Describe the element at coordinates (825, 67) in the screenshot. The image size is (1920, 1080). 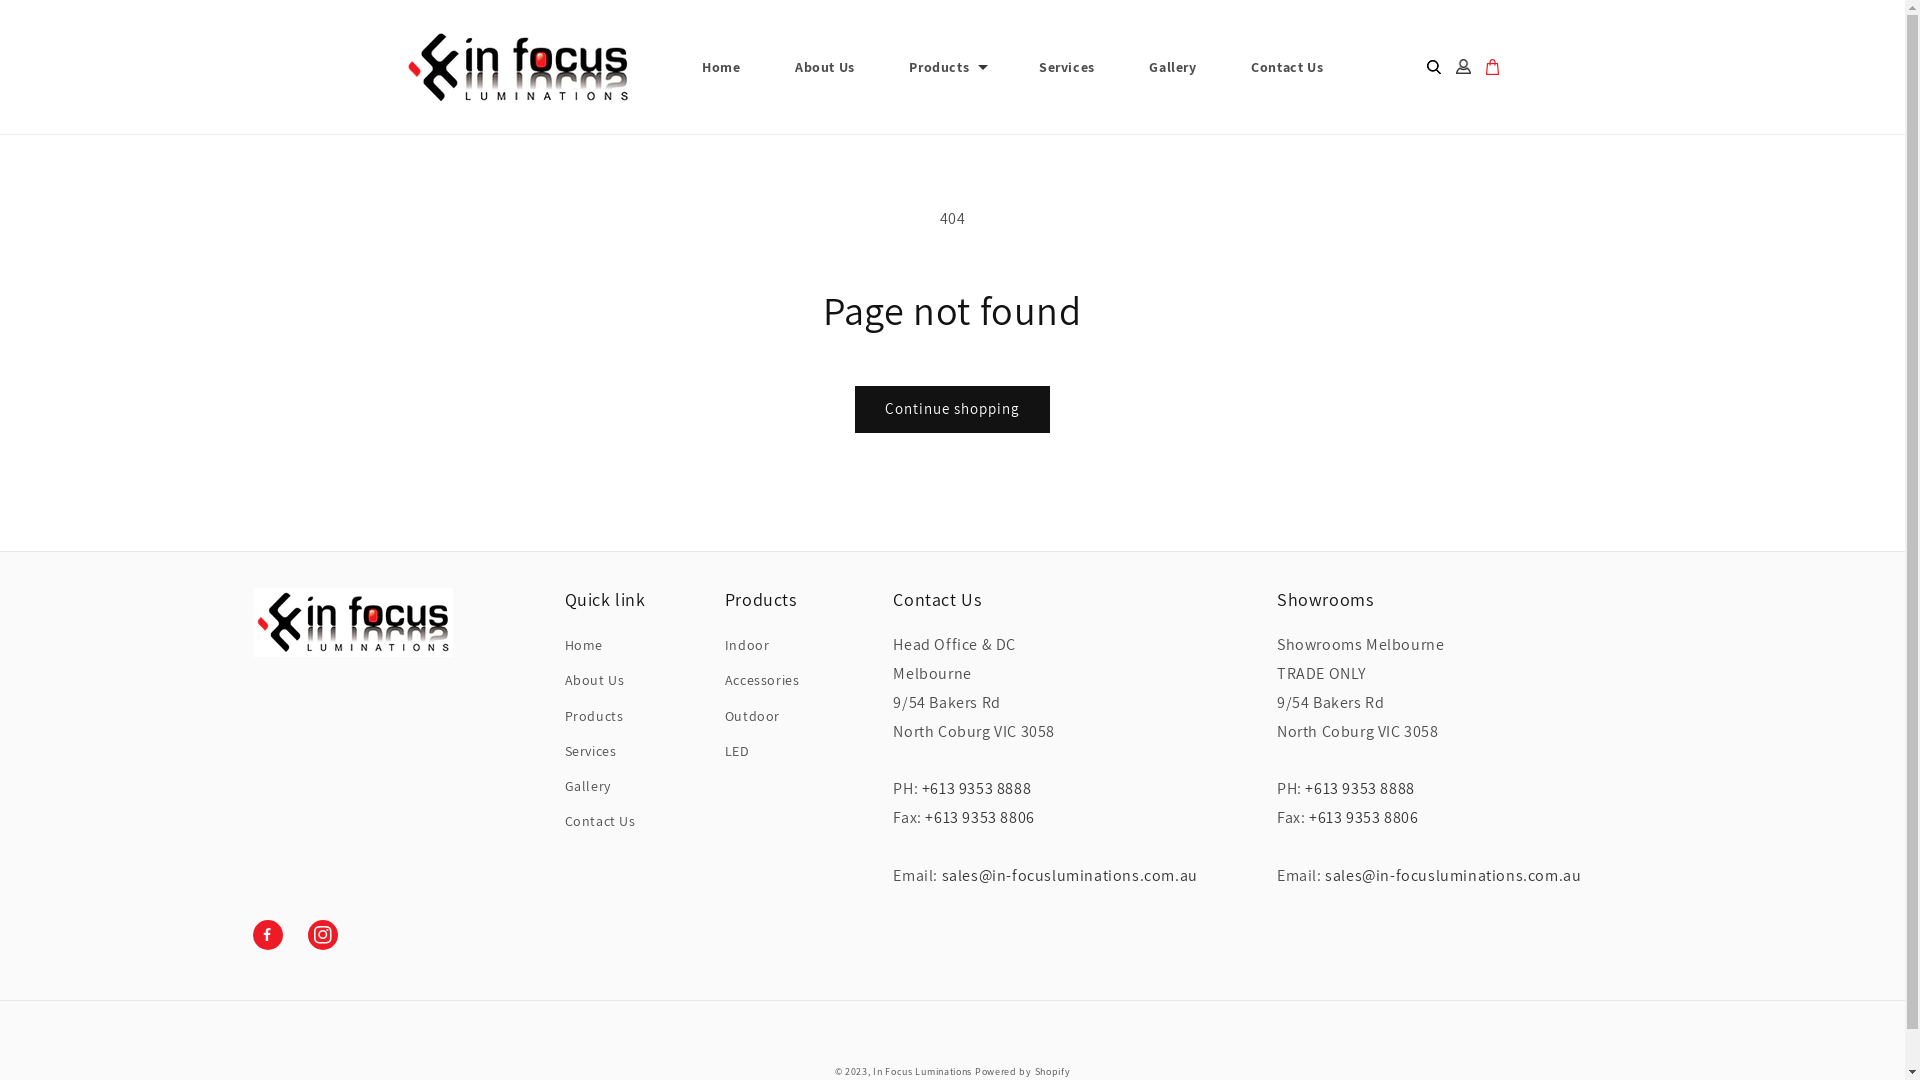
I see `About Us` at that location.